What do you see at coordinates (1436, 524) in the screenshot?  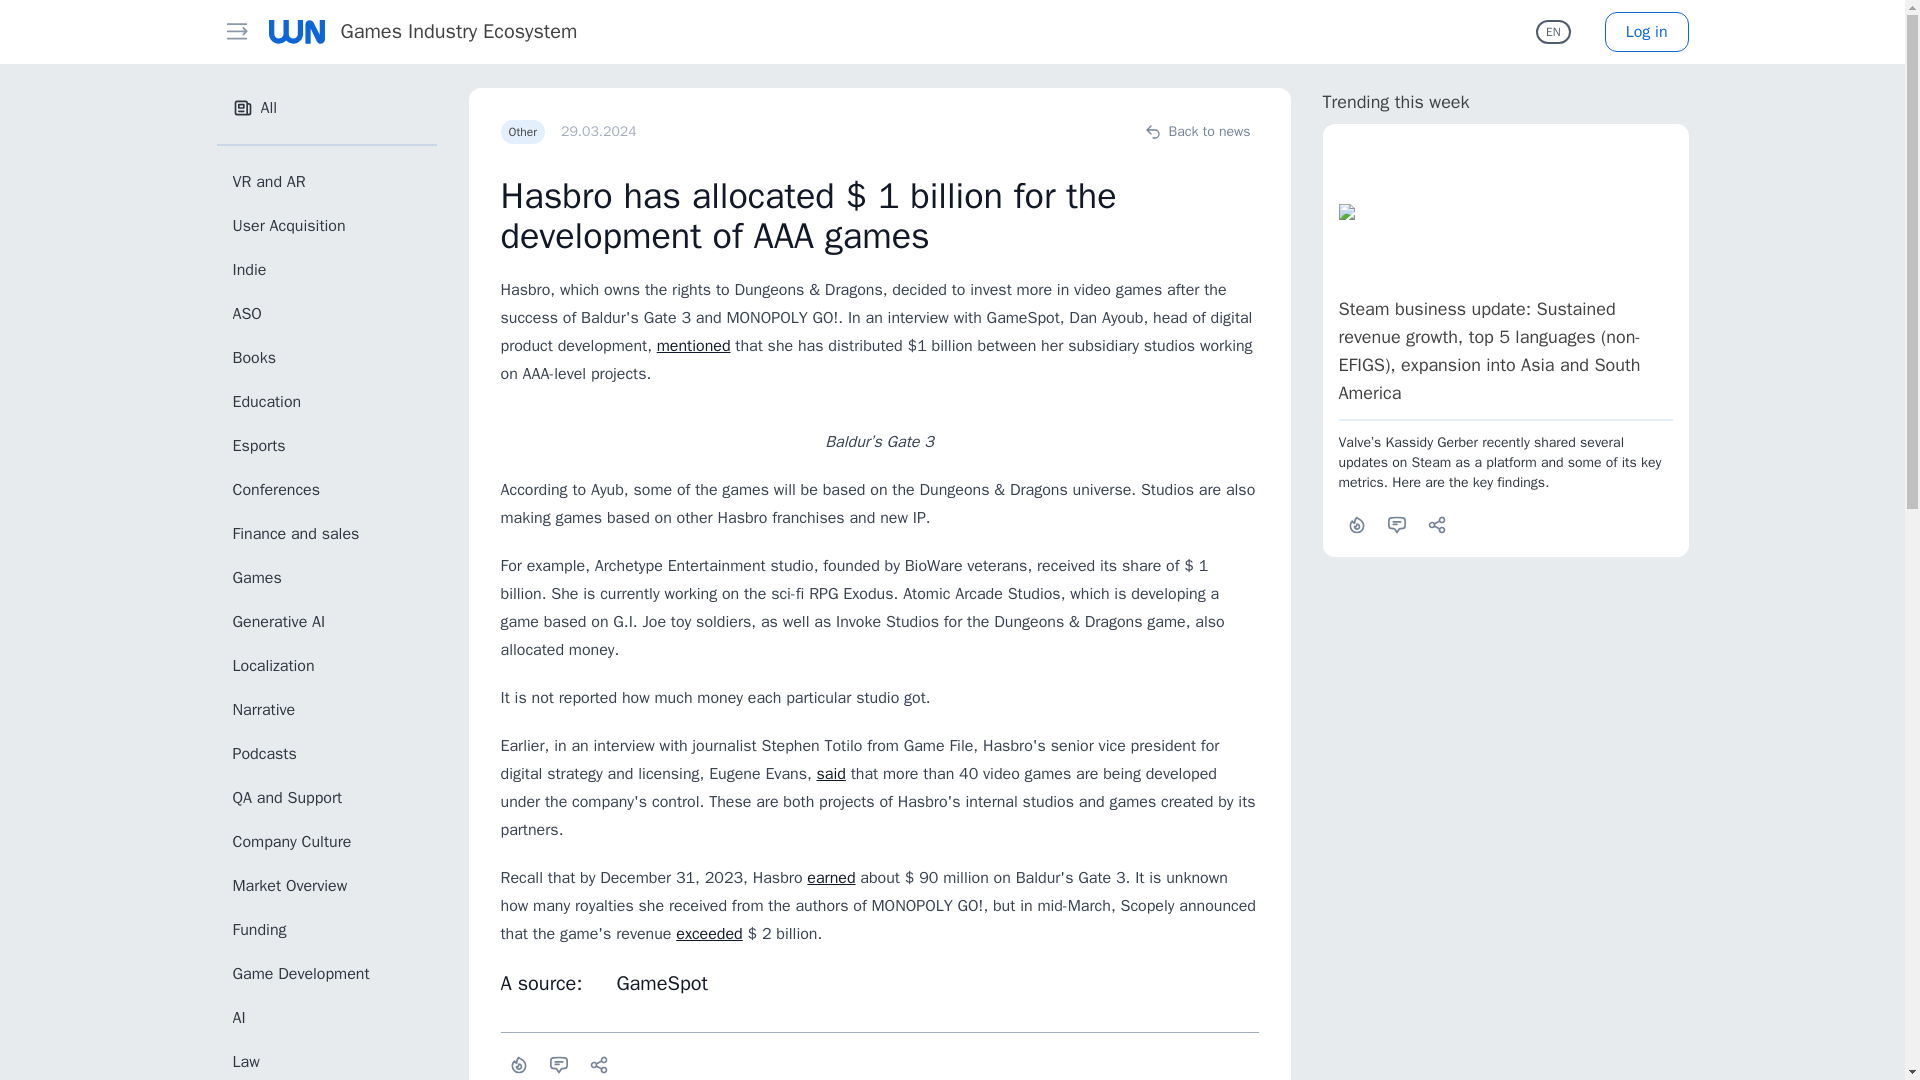 I see `Share` at bounding box center [1436, 524].